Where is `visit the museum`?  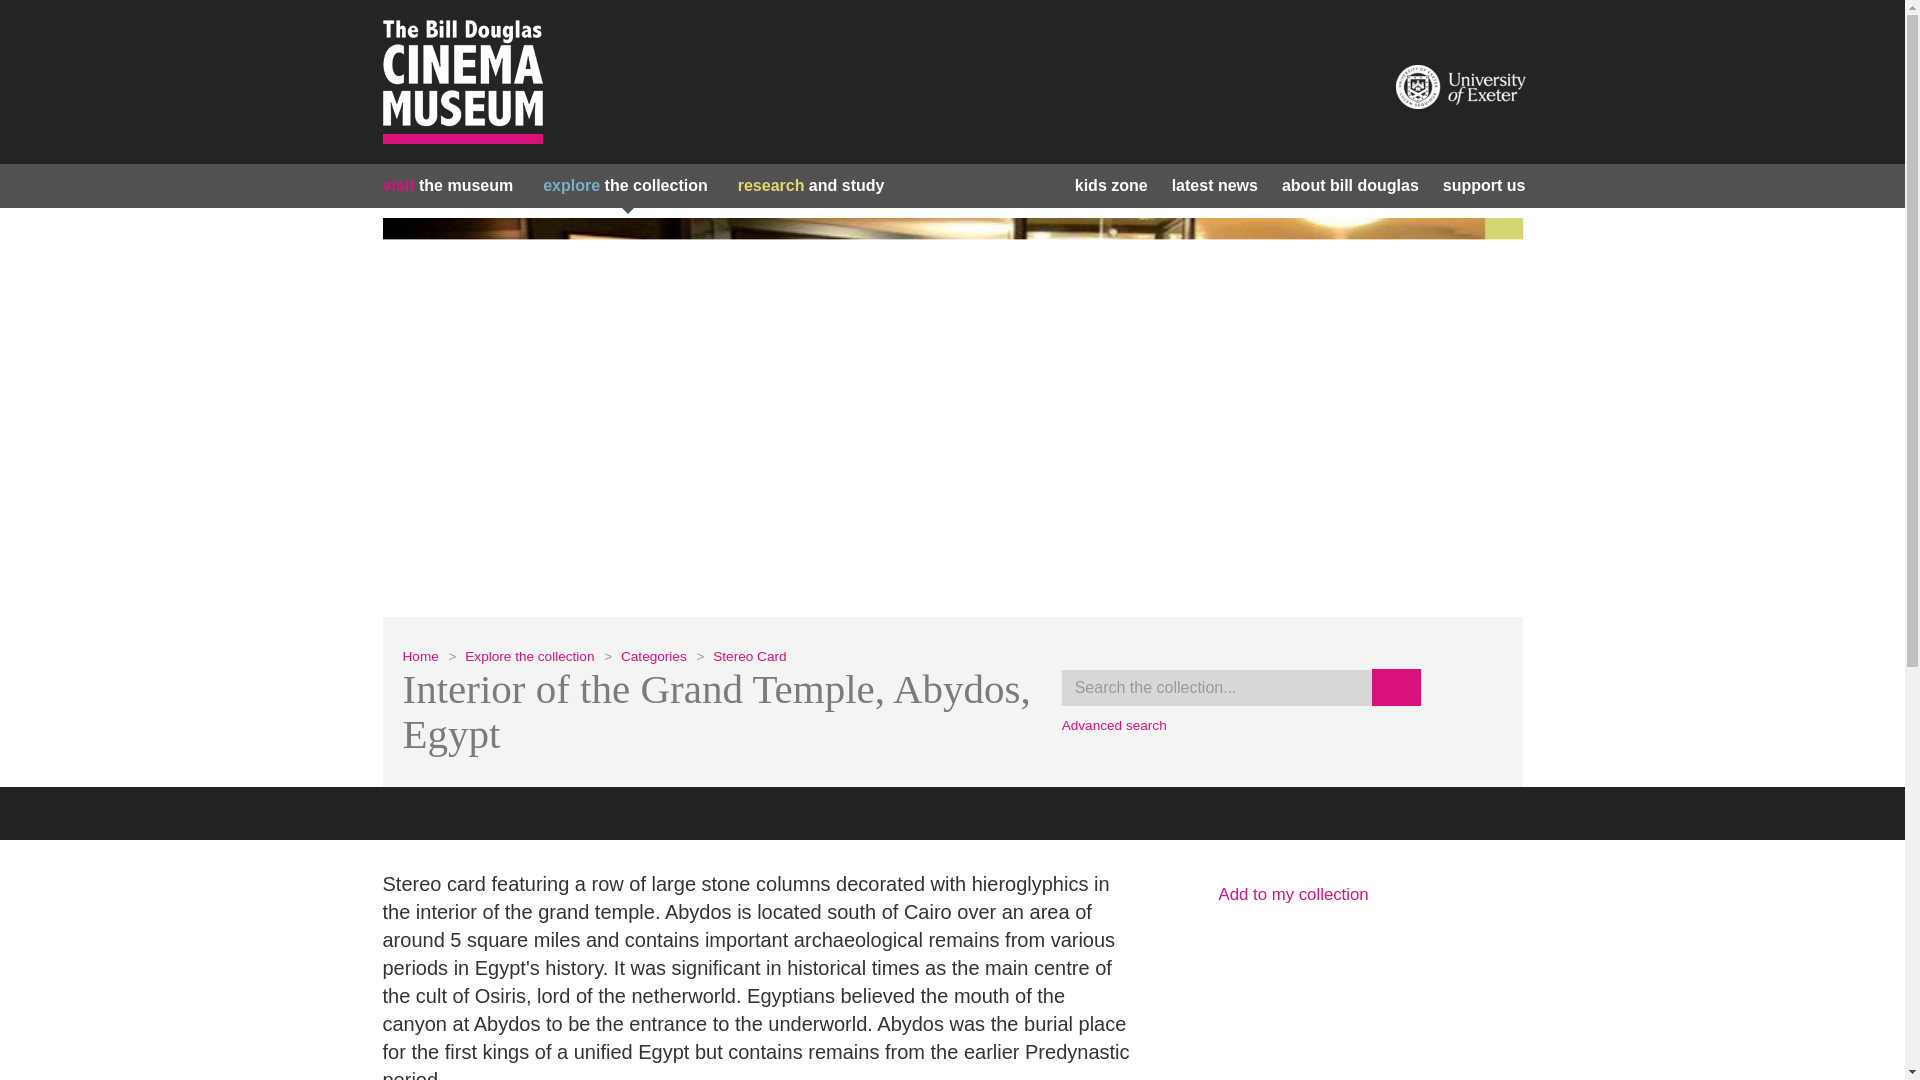
visit the museum is located at coordinates (448, 186).